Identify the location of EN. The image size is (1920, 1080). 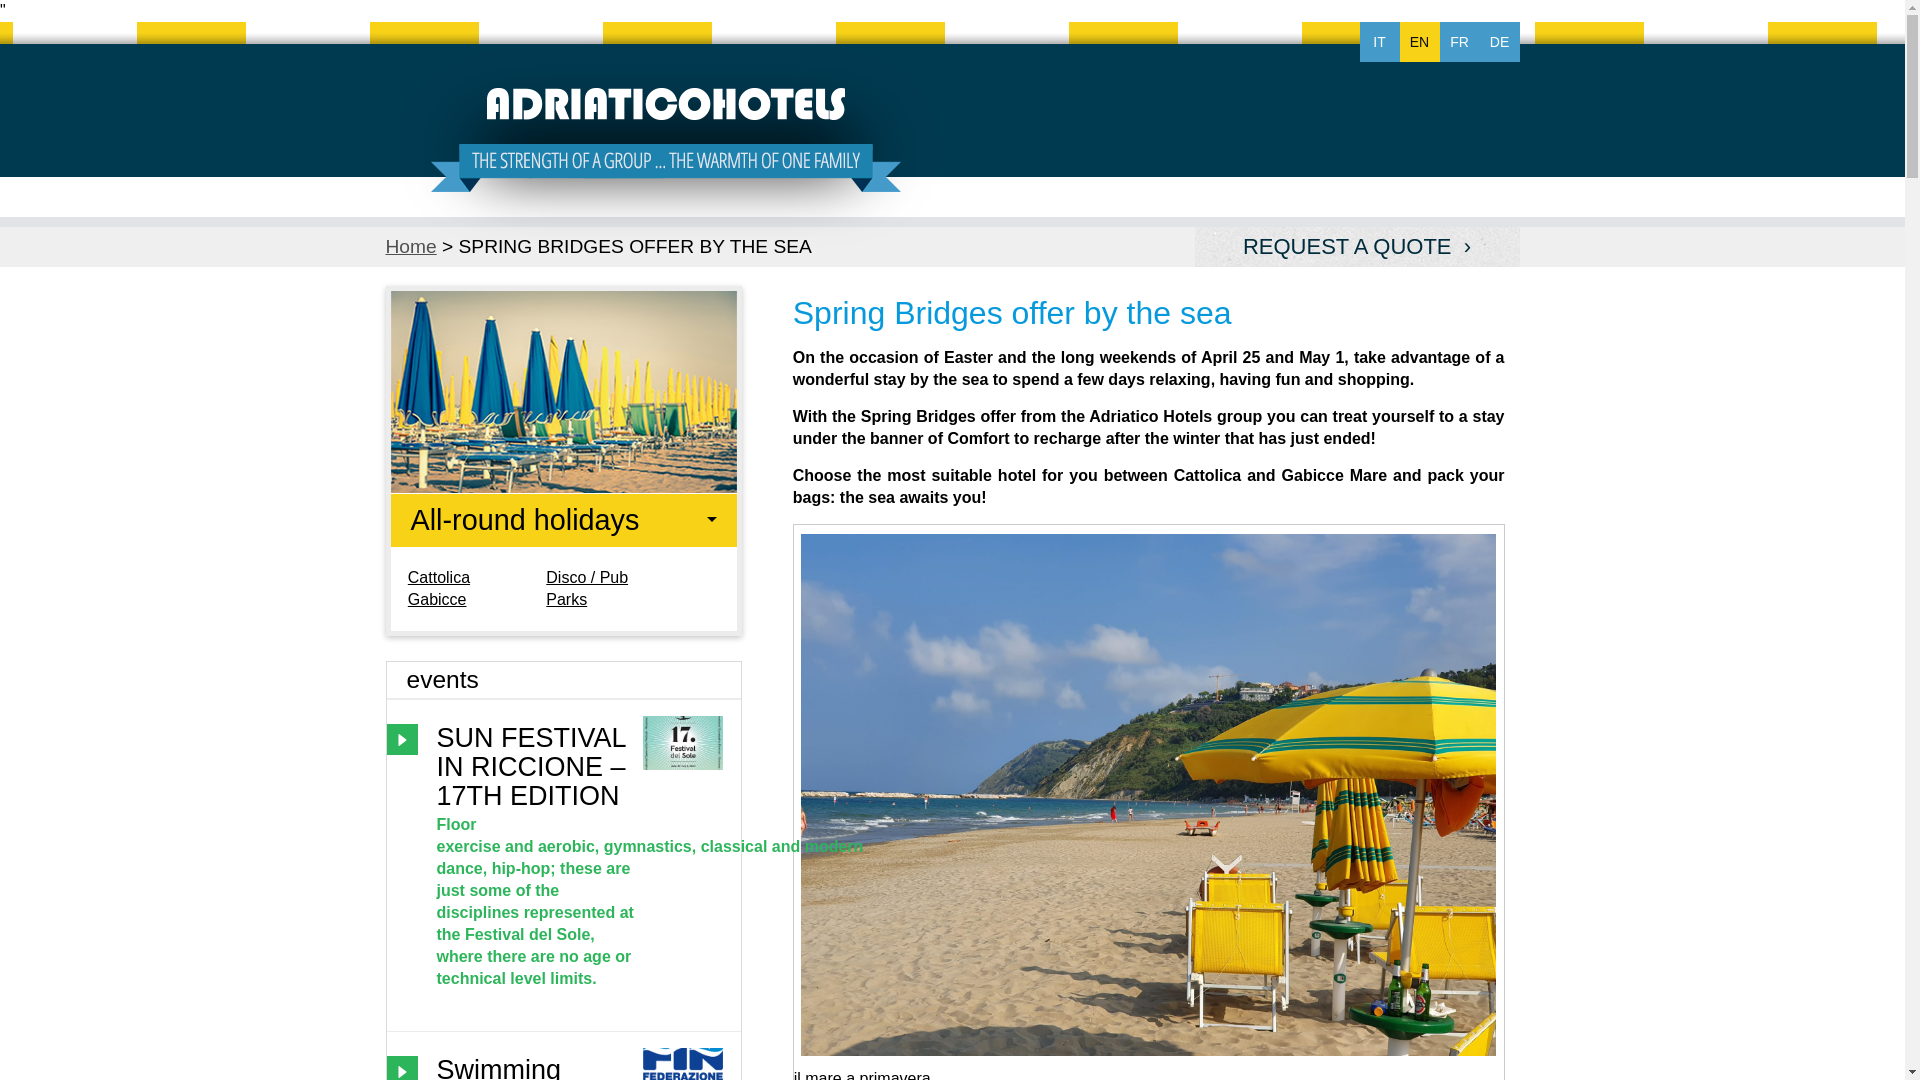
(1420, 41).